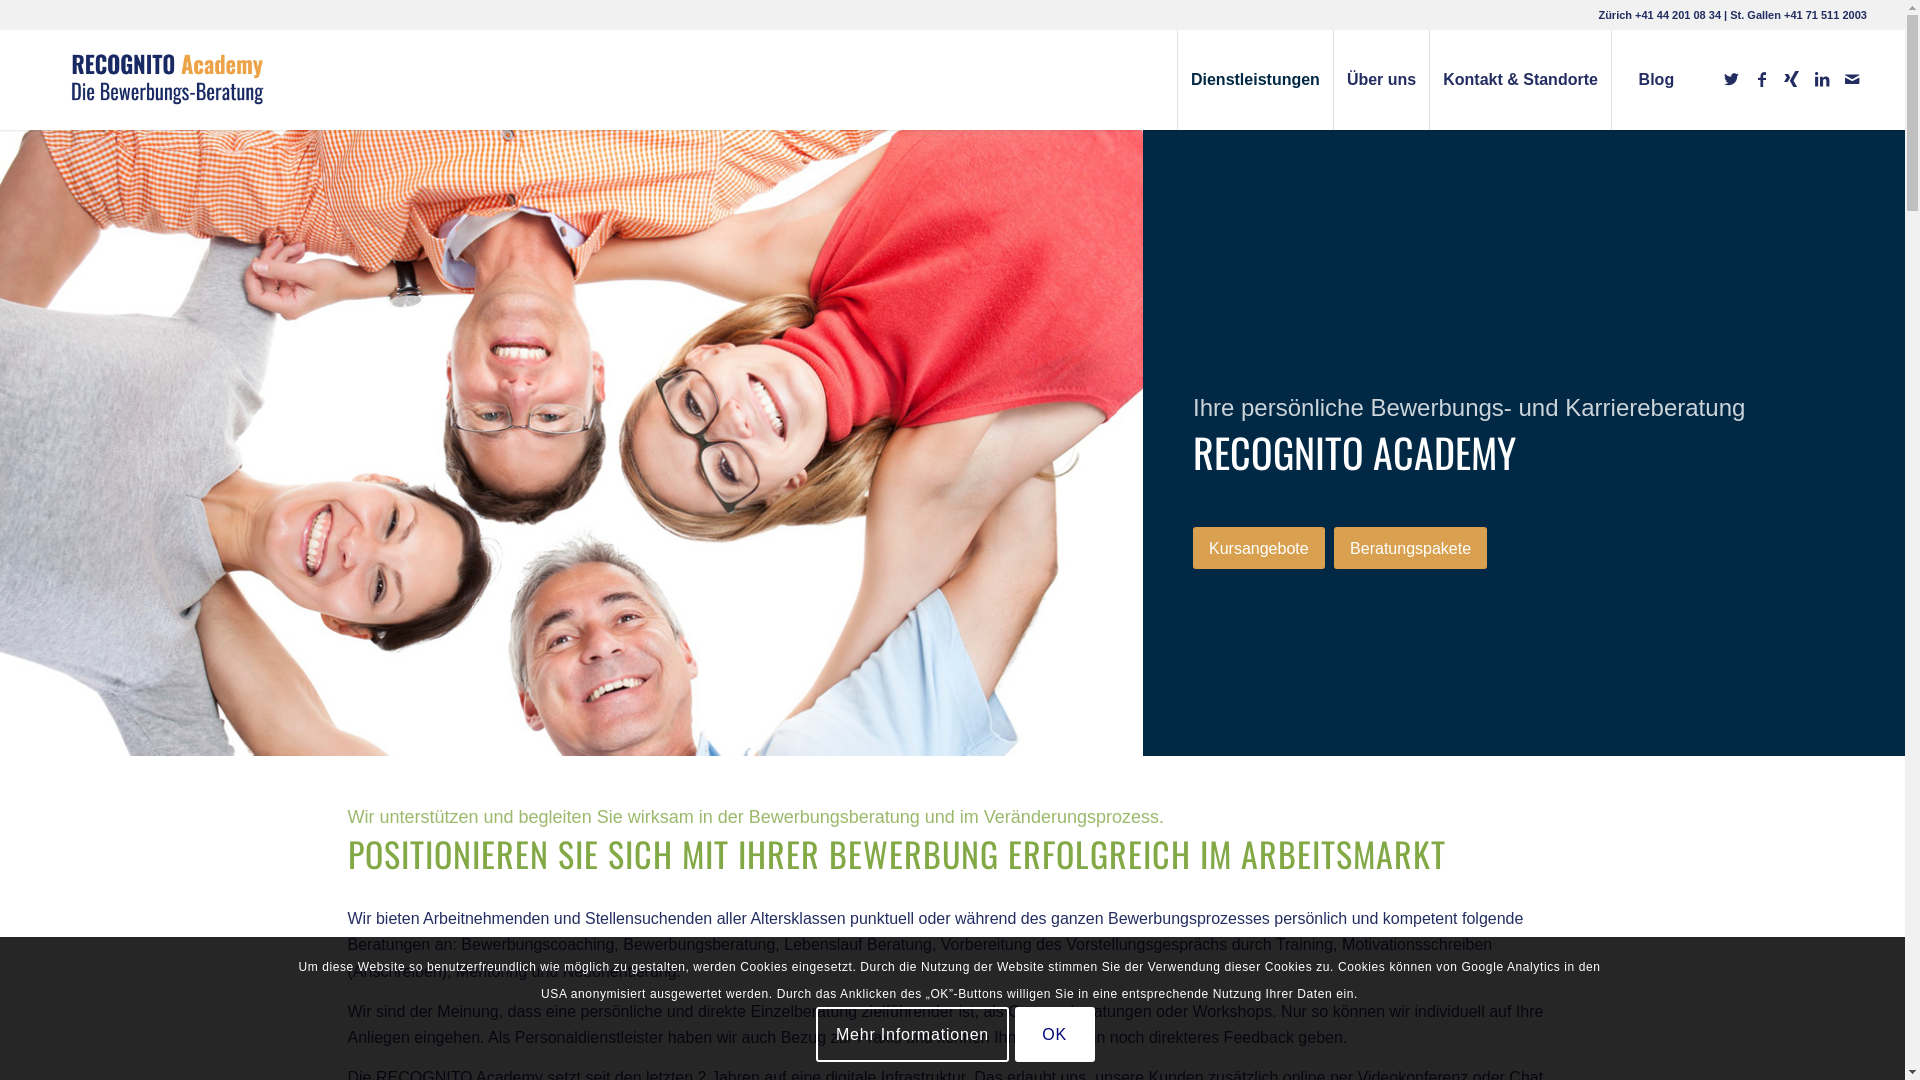 The width and height of the screenshot is (1920, 1080). What do you see at coordinates (1762, 79) in the screenshot?
I see `Facebook` at bounding box center [1762, 79].